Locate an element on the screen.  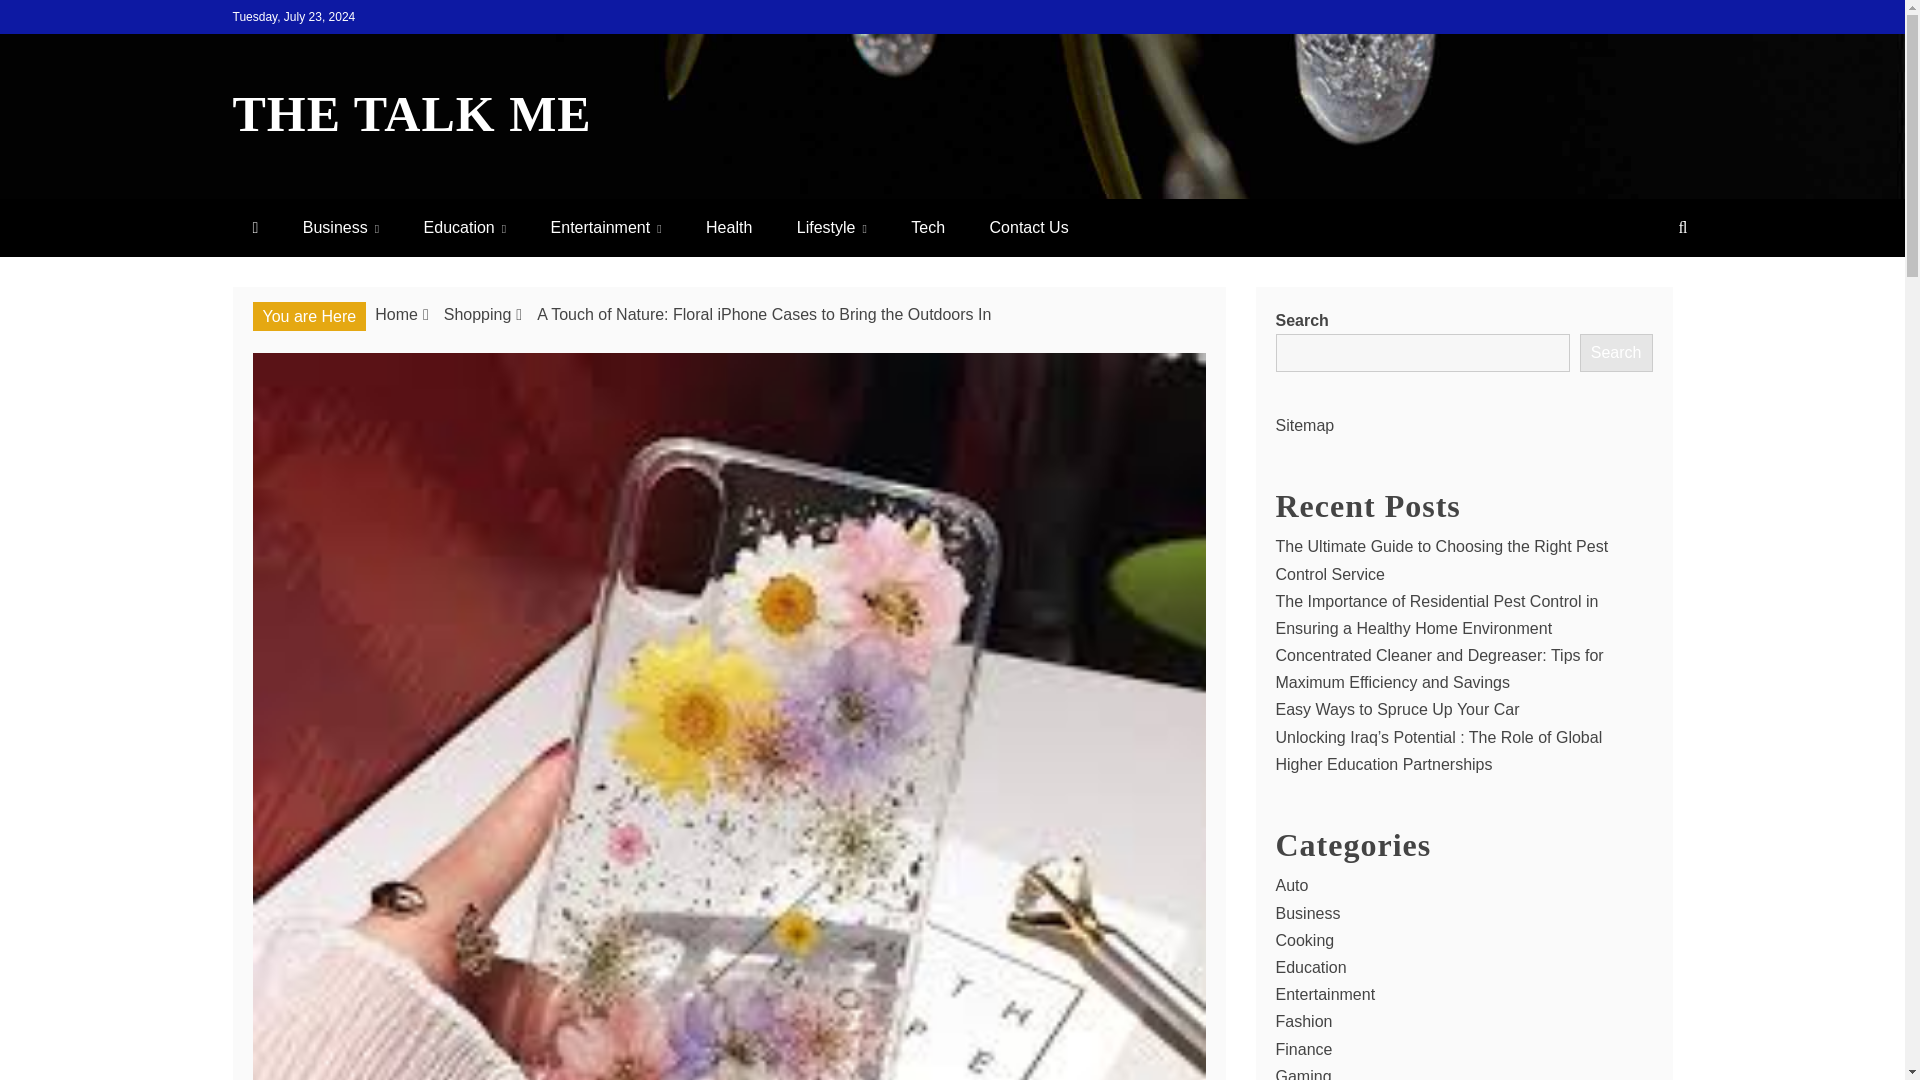
Contact Us is located at coordinates (1028, 226).